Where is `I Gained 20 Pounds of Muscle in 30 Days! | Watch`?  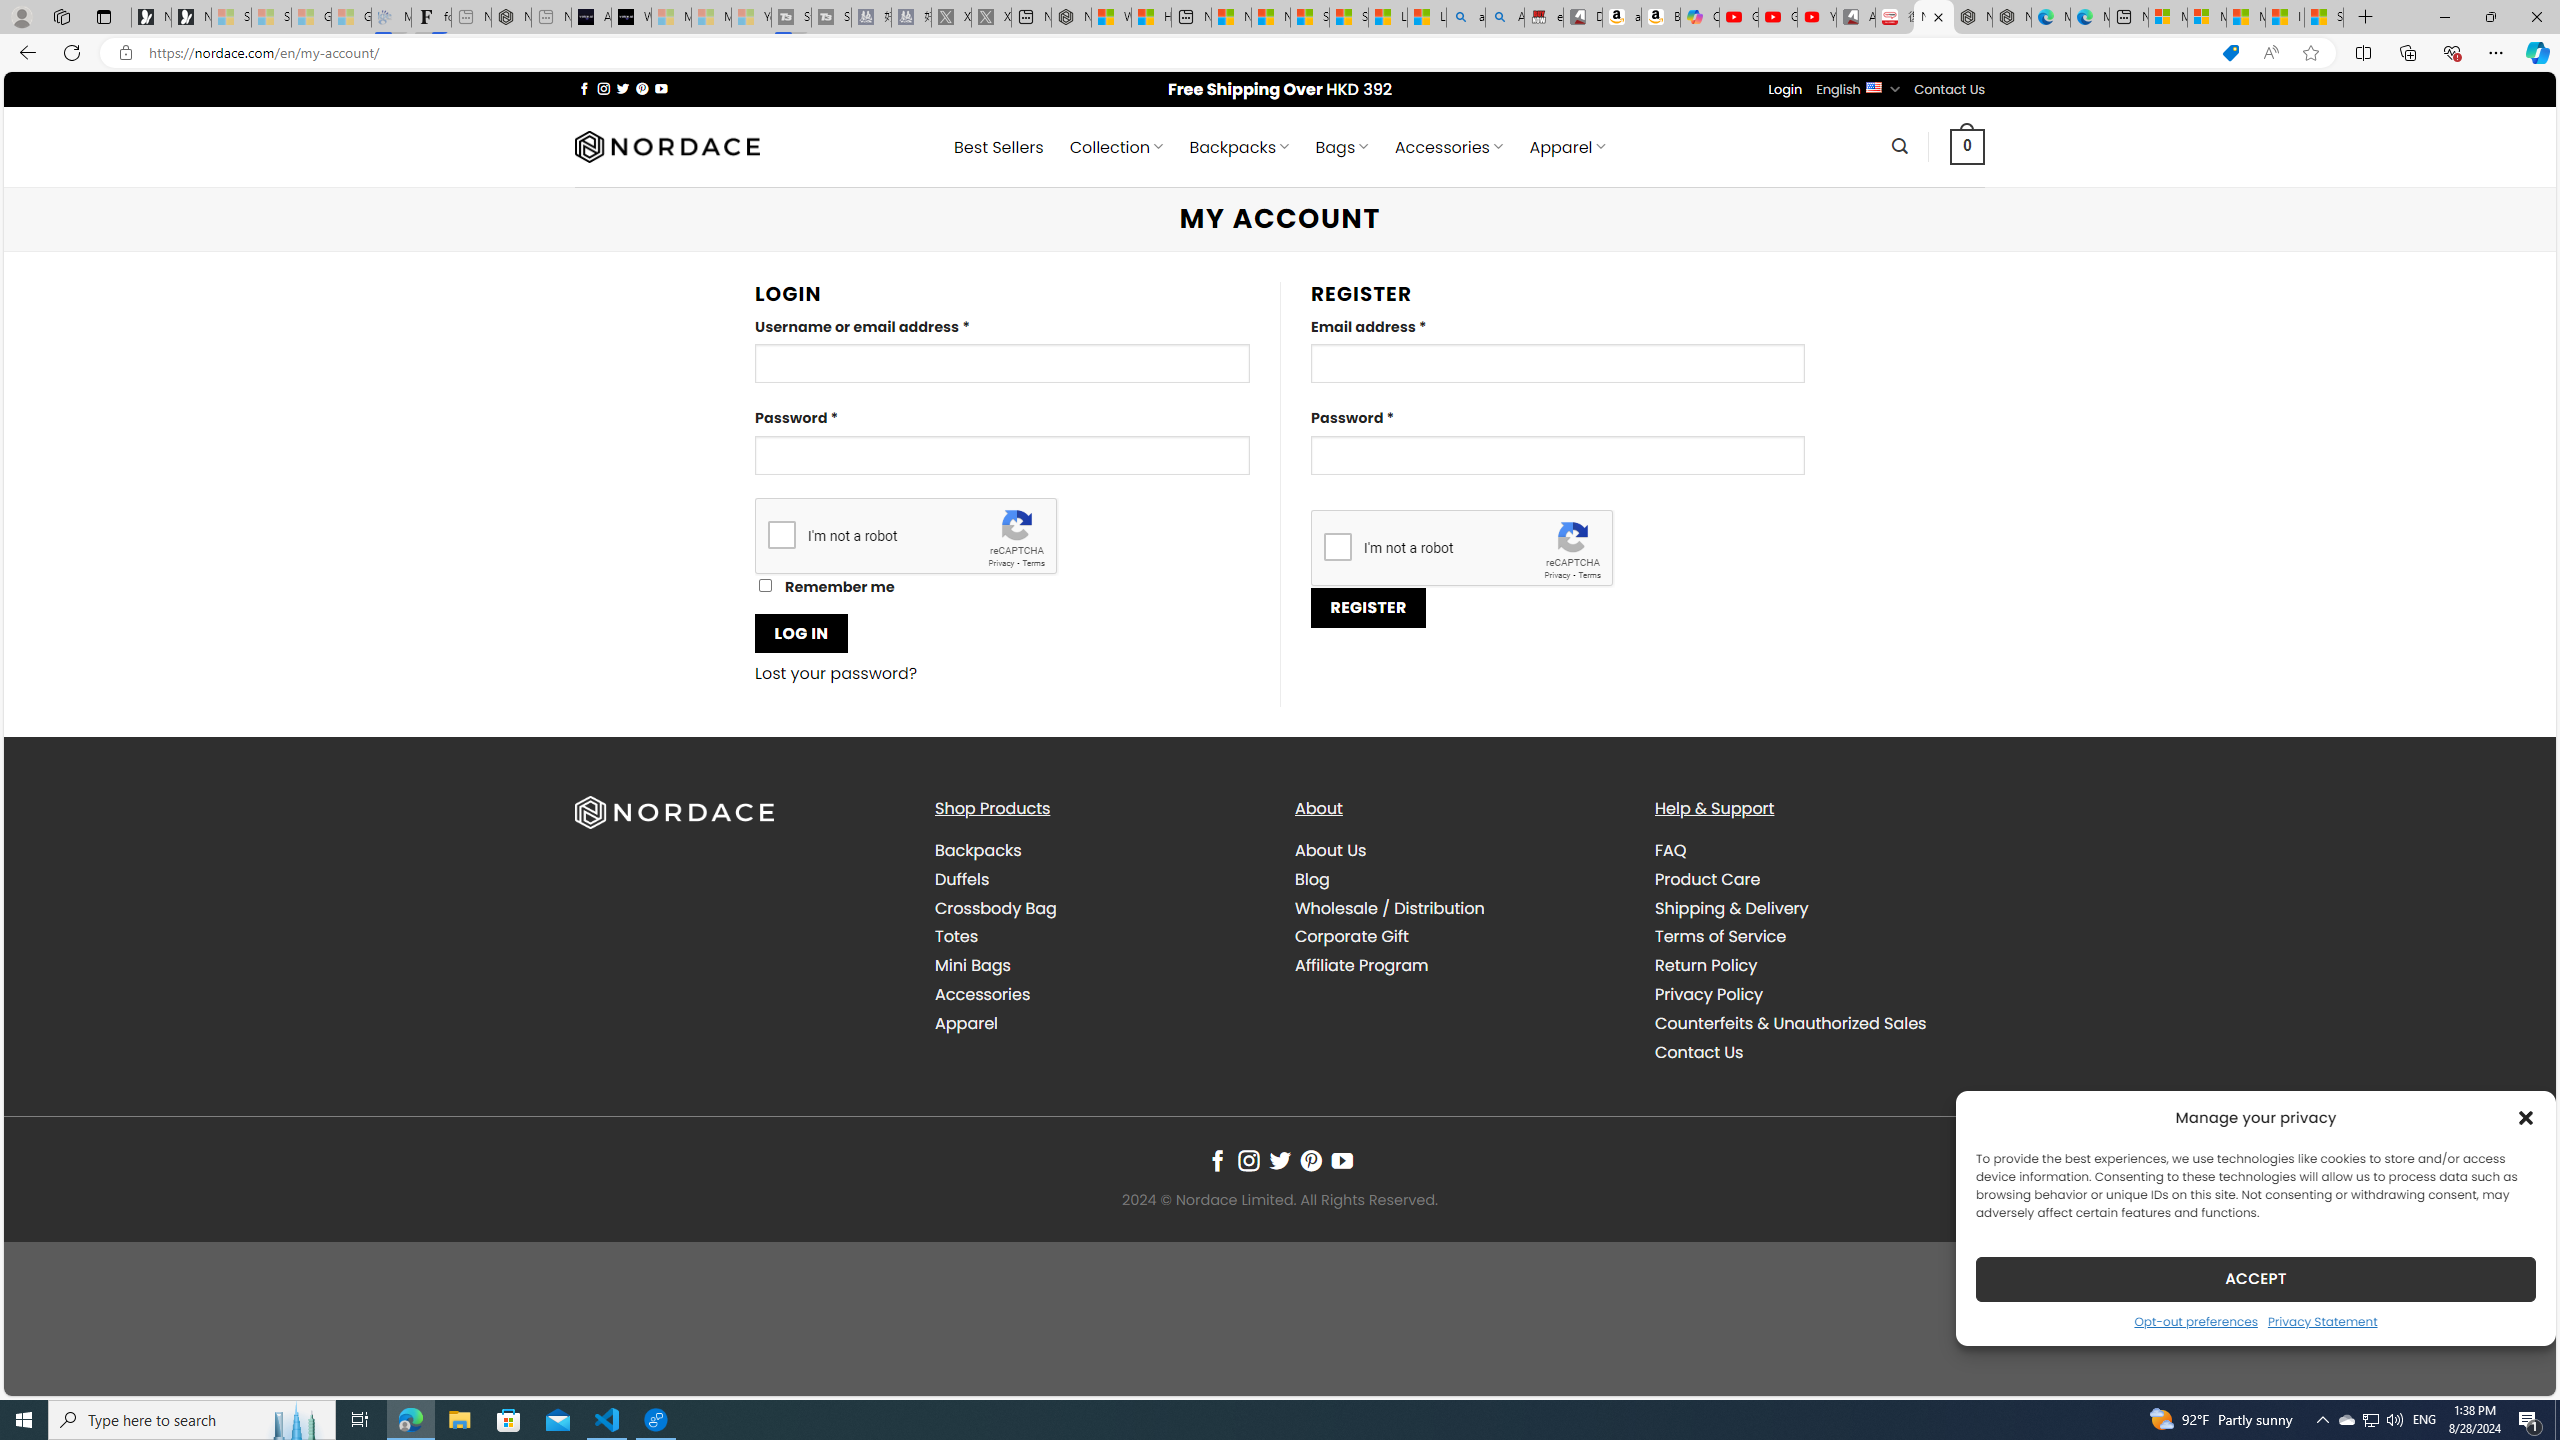 I Gained 20 Pounds of Muscle in 30 Days! | Watch is located at coordinates (2286, 17).